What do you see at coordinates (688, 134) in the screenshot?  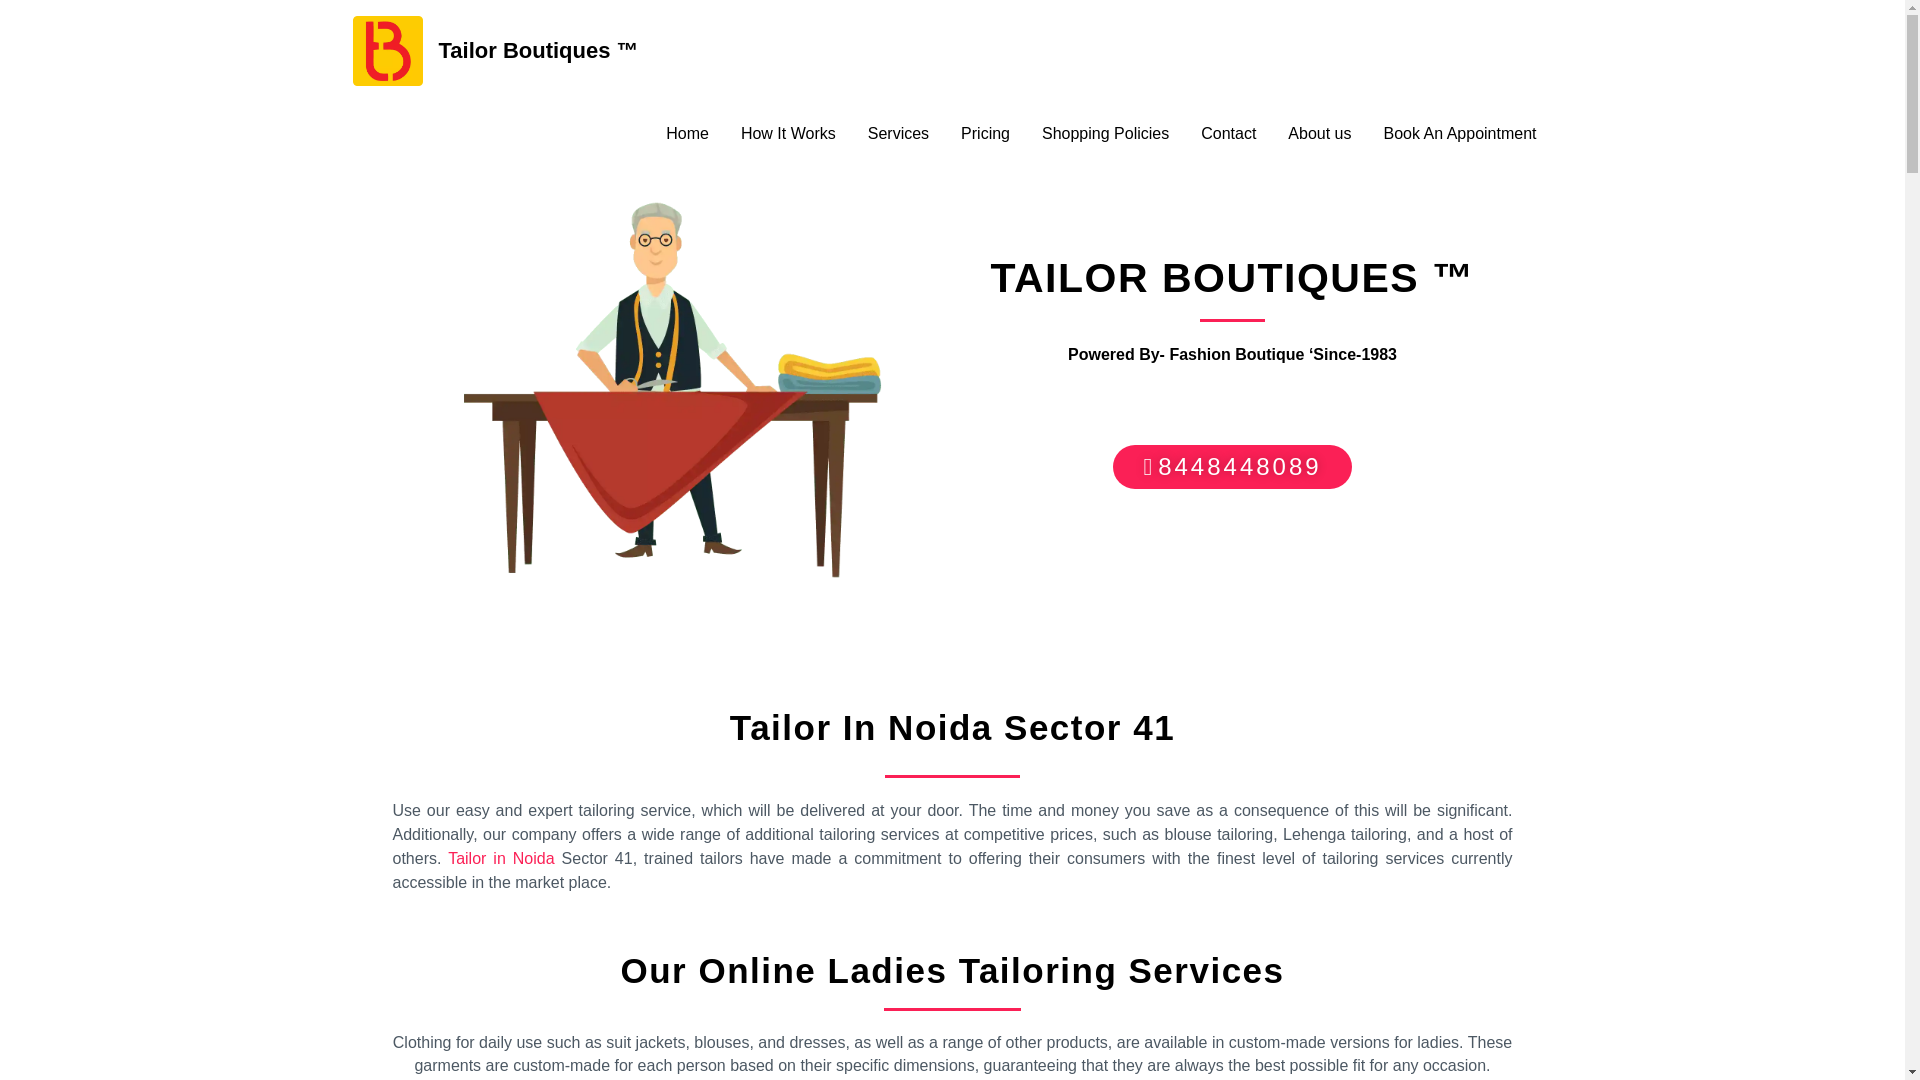 I see `Home` at bounding box center [688, 134].